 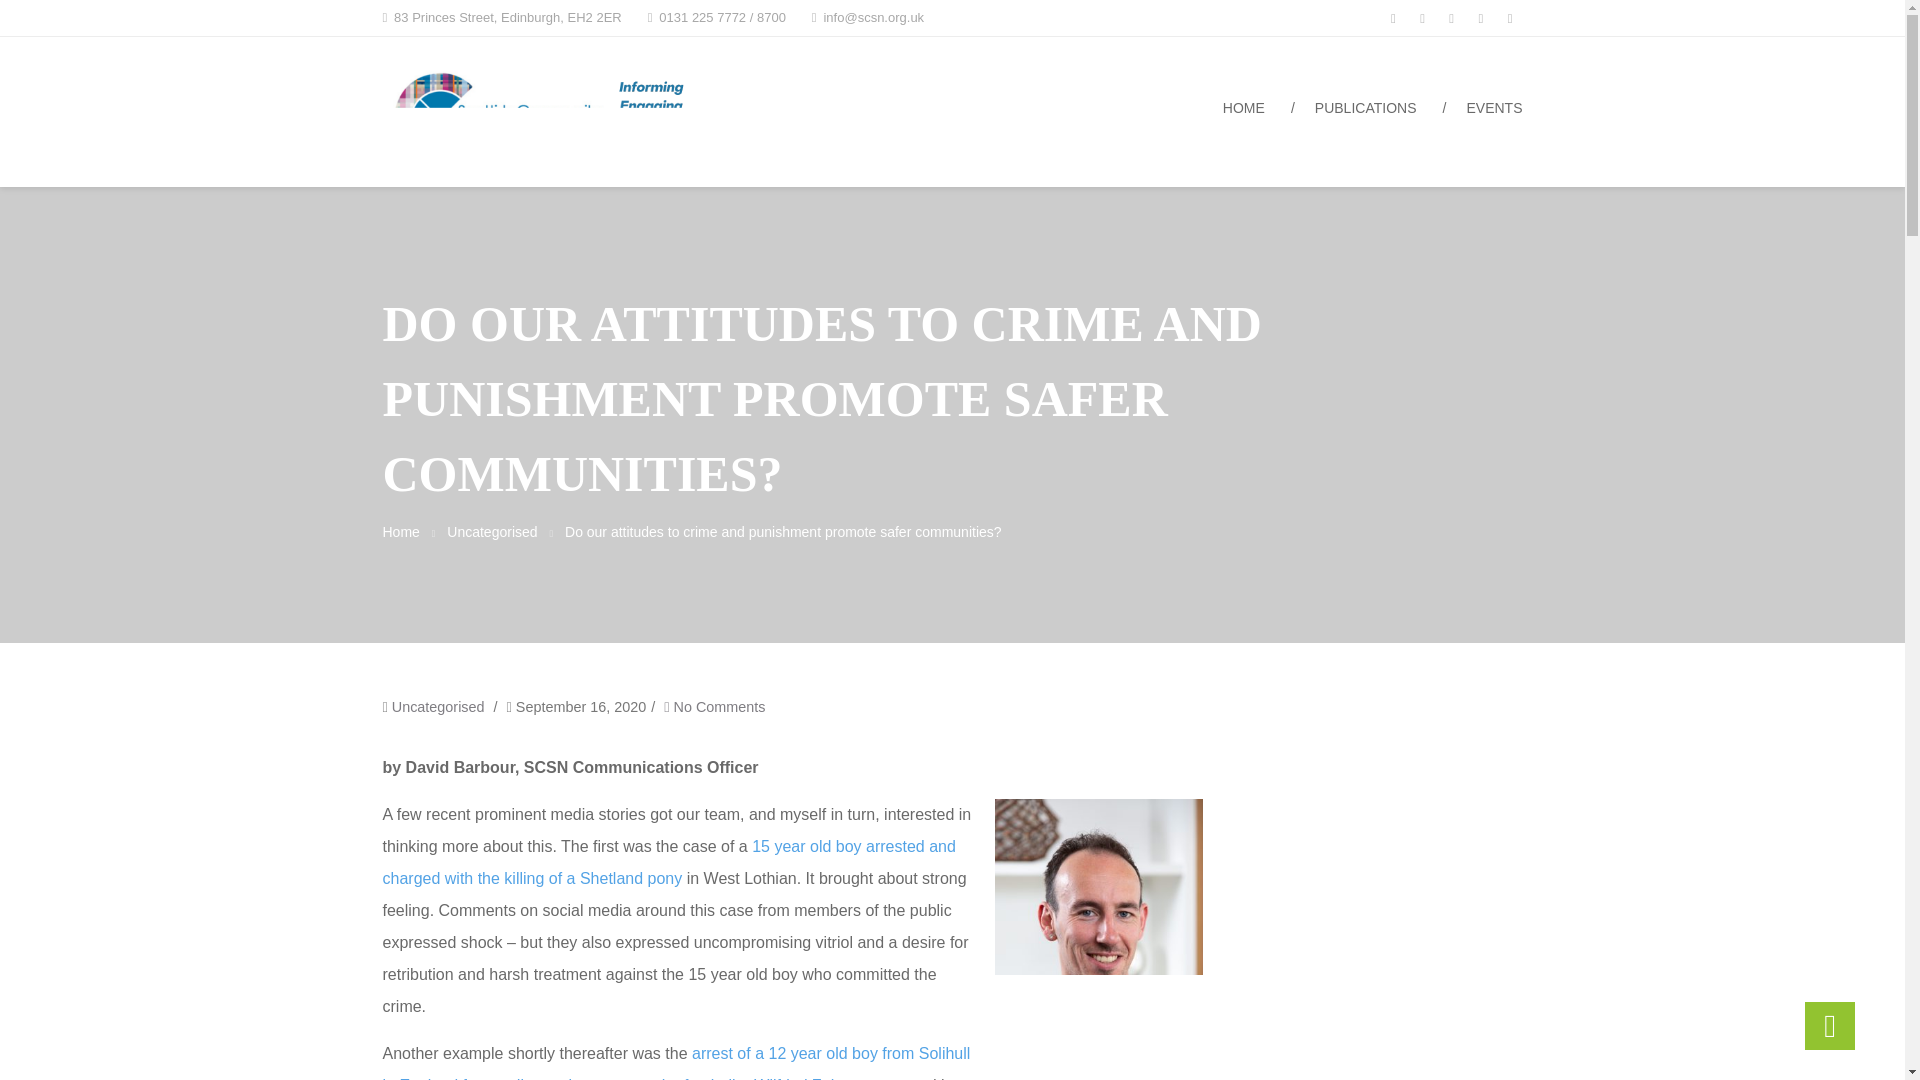 What do you see at coordinates (1366, 112) in the screenshot?
I see `PUBLICATIONS` at bounding box center [1366, 112].